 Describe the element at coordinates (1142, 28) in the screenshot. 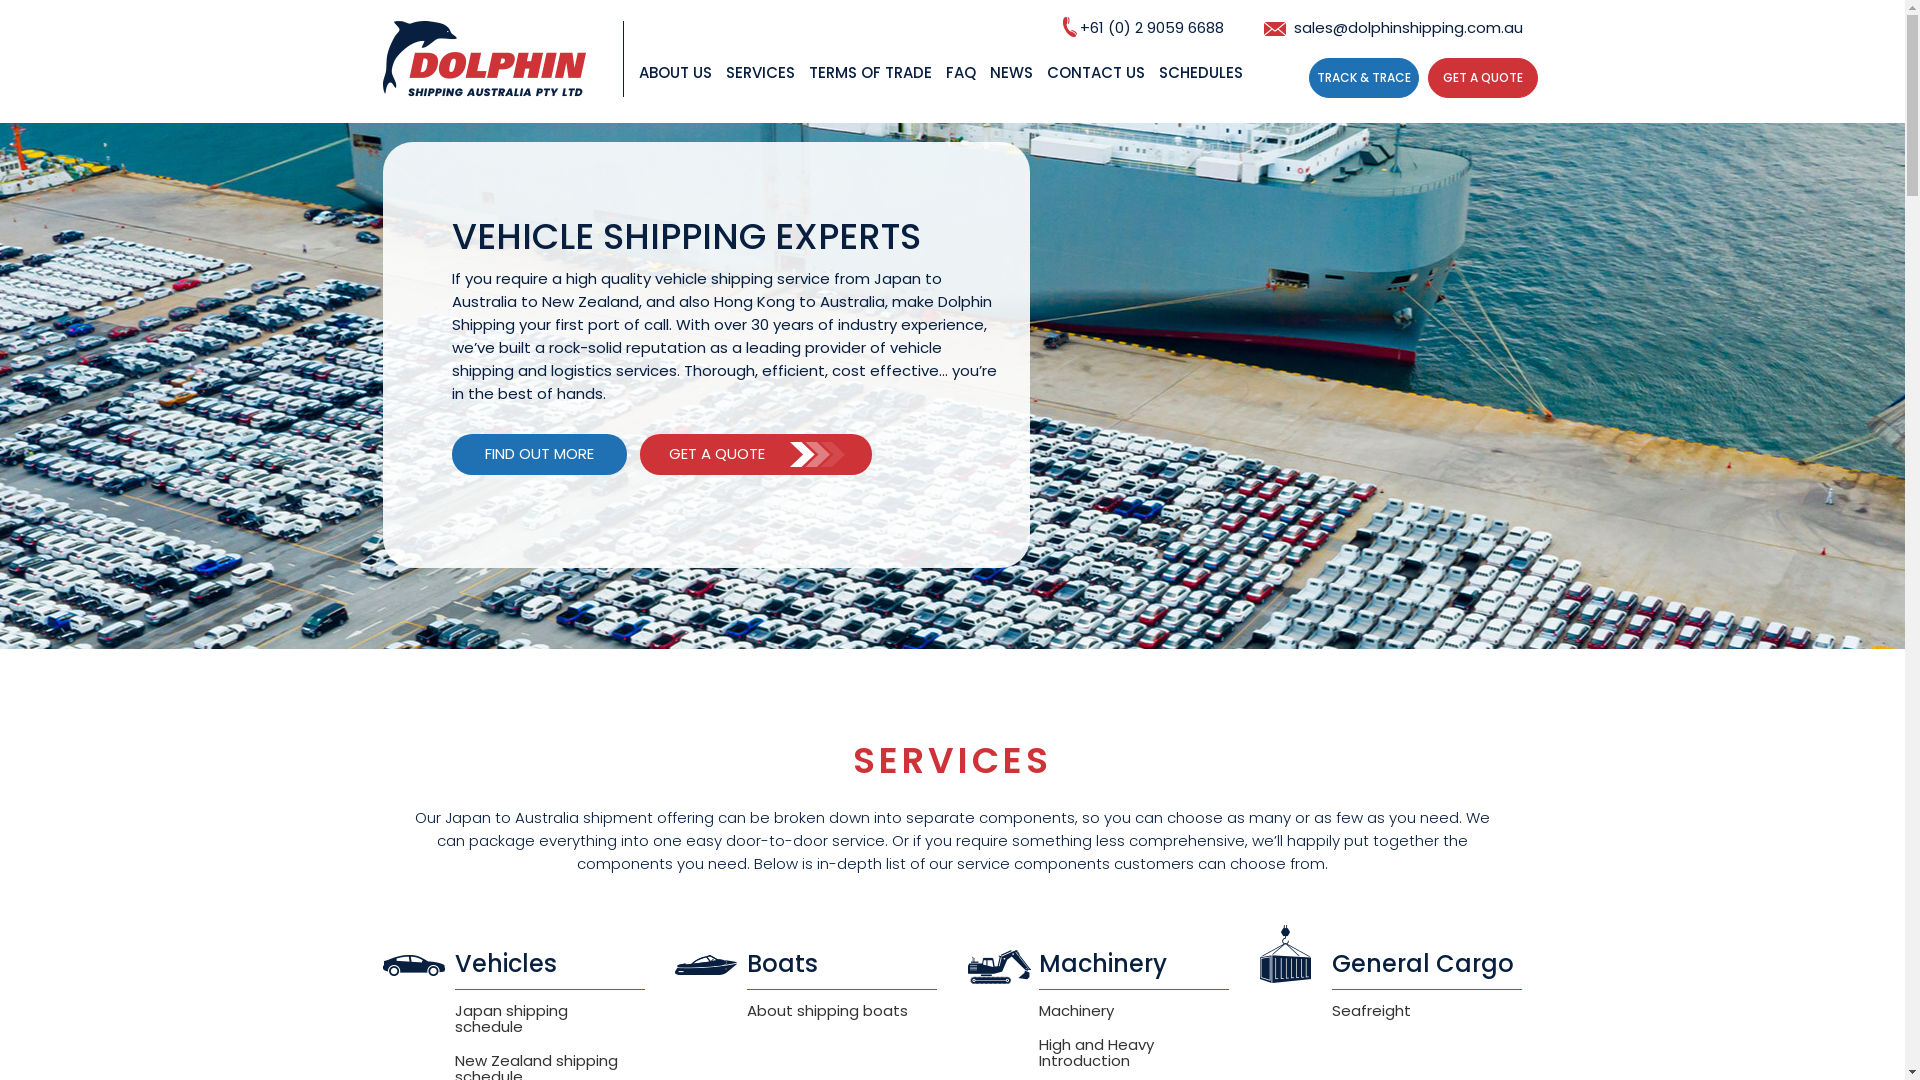

I see `+61 (0) 2 9059 6688` at that location.